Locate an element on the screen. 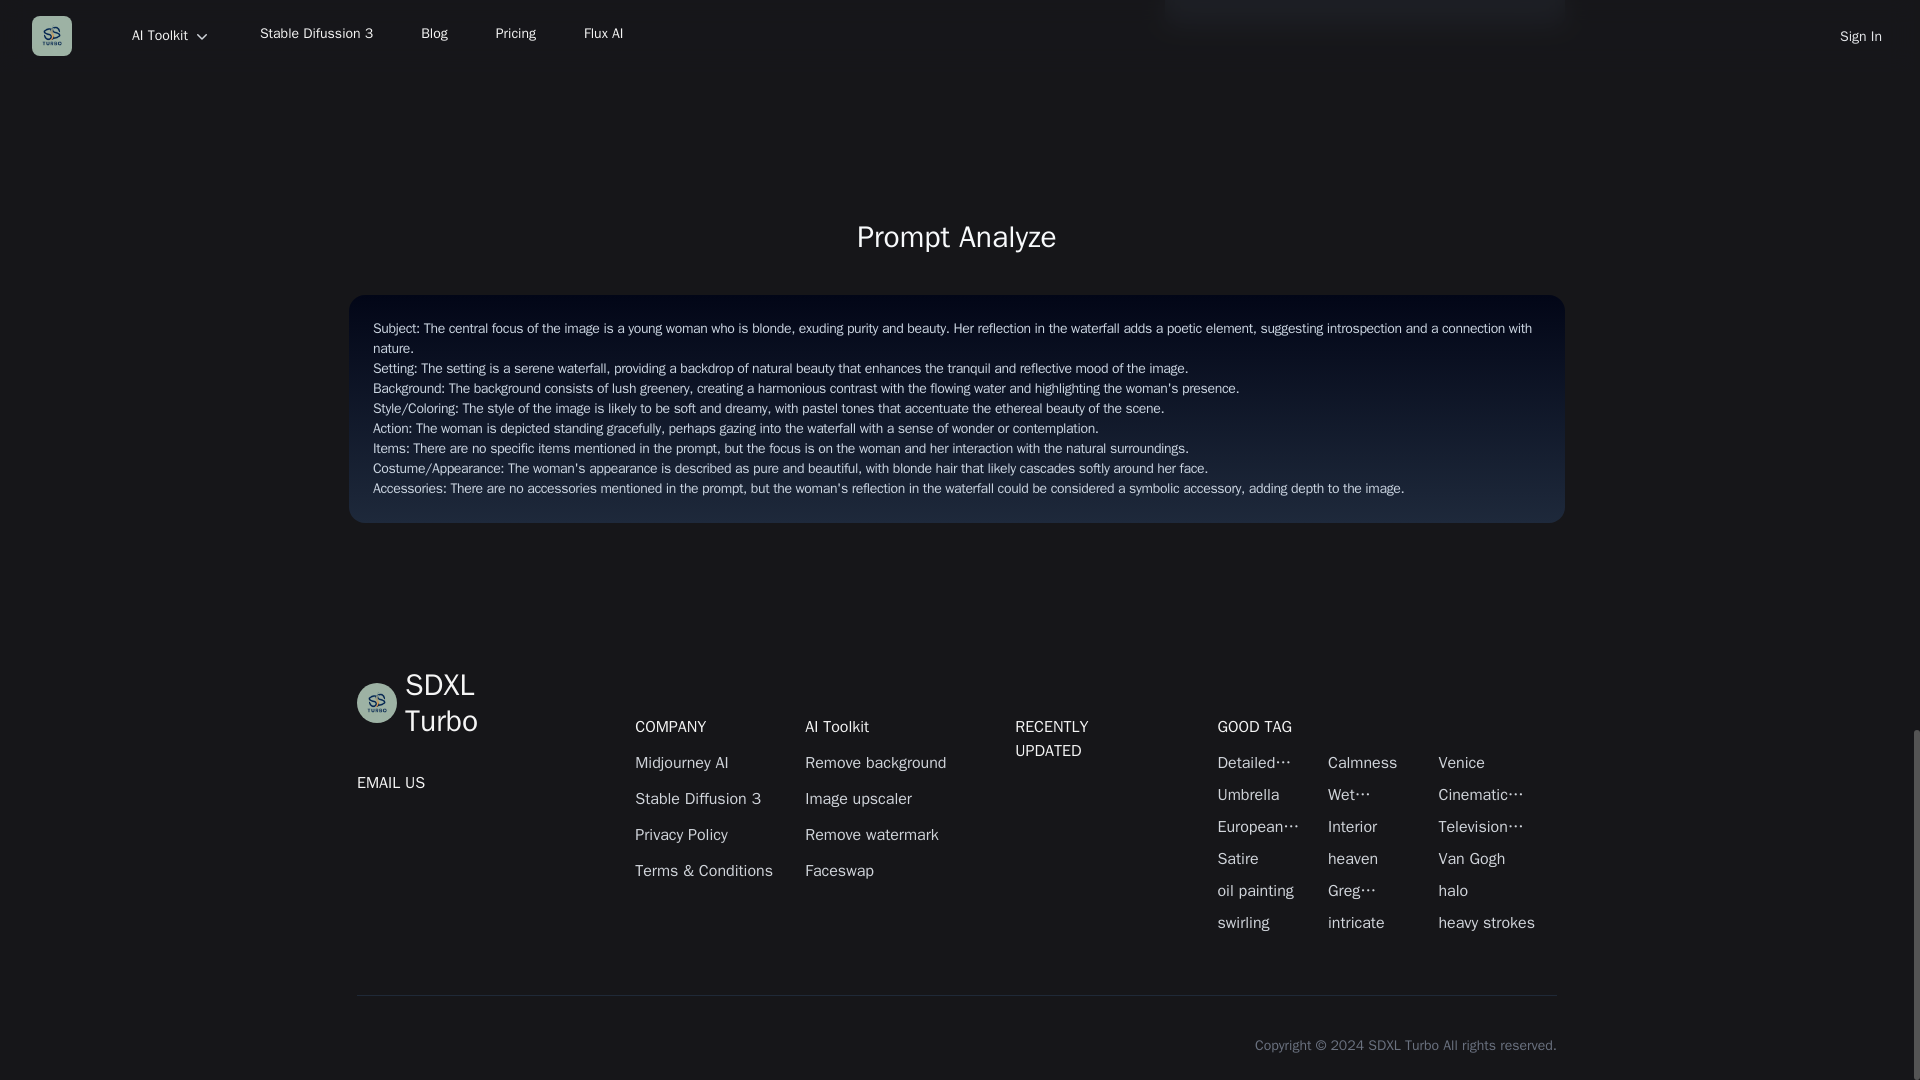 This screenshot has height=1080, width=1920. Image upscaler is located at coordinates (879, 799).